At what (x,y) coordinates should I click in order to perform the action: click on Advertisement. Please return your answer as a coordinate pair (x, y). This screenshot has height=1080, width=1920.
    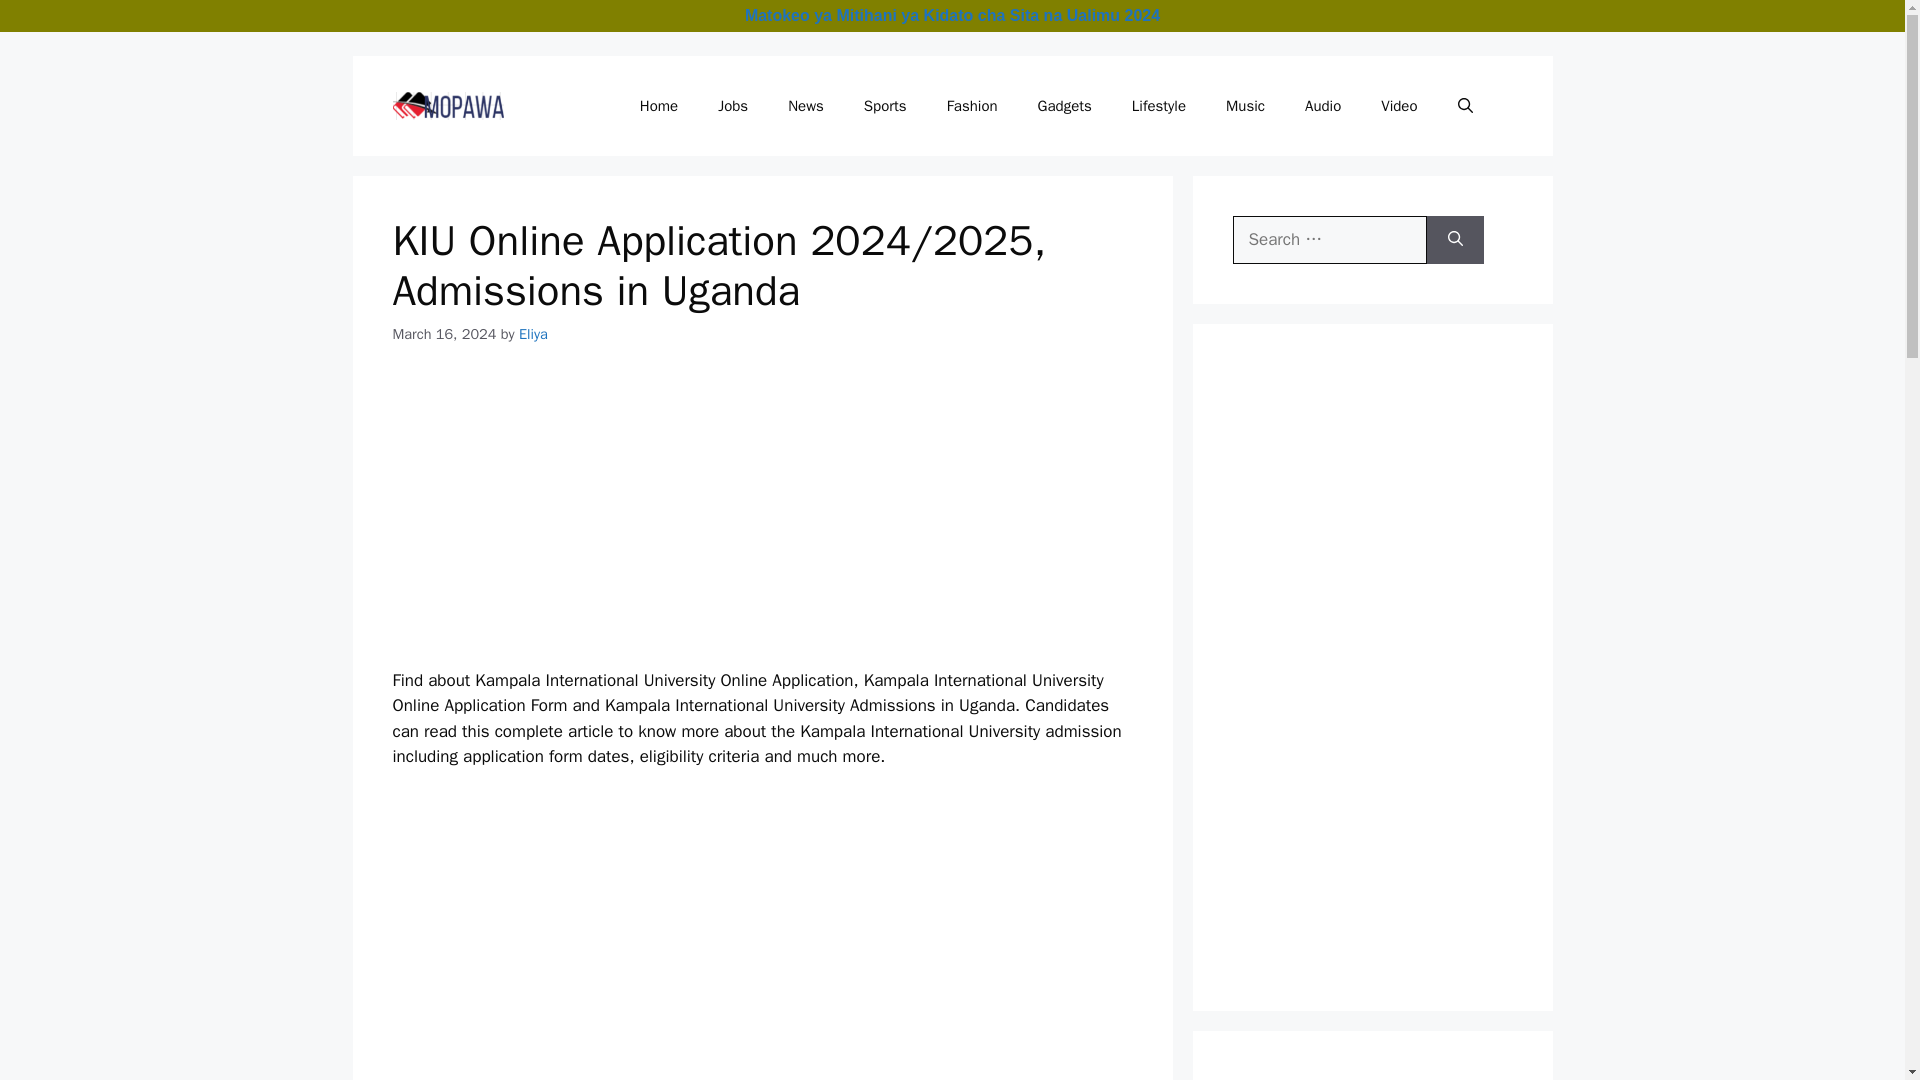
    Looking at the image, I should click on (849, 962).